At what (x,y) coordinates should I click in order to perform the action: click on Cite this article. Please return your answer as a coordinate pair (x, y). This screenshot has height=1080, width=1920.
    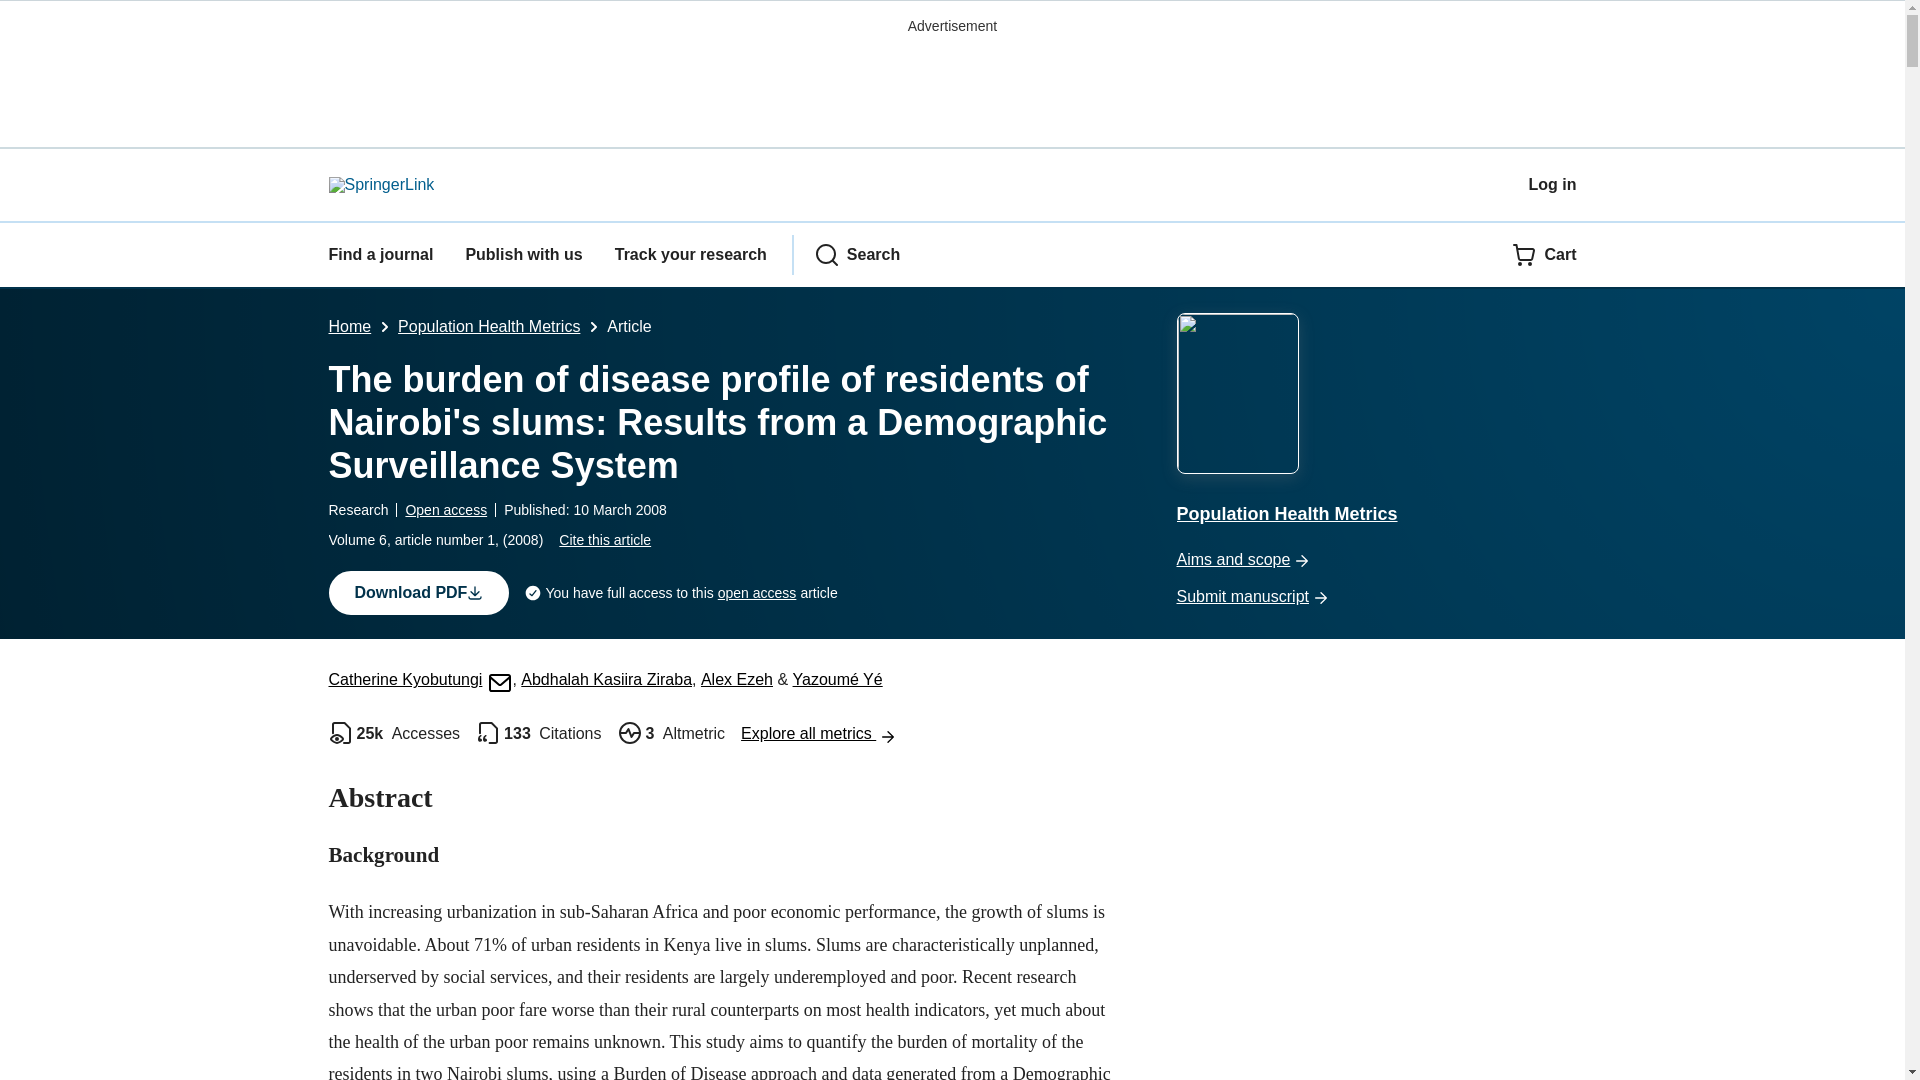
    Looking at the image, I should click on (604, 540).